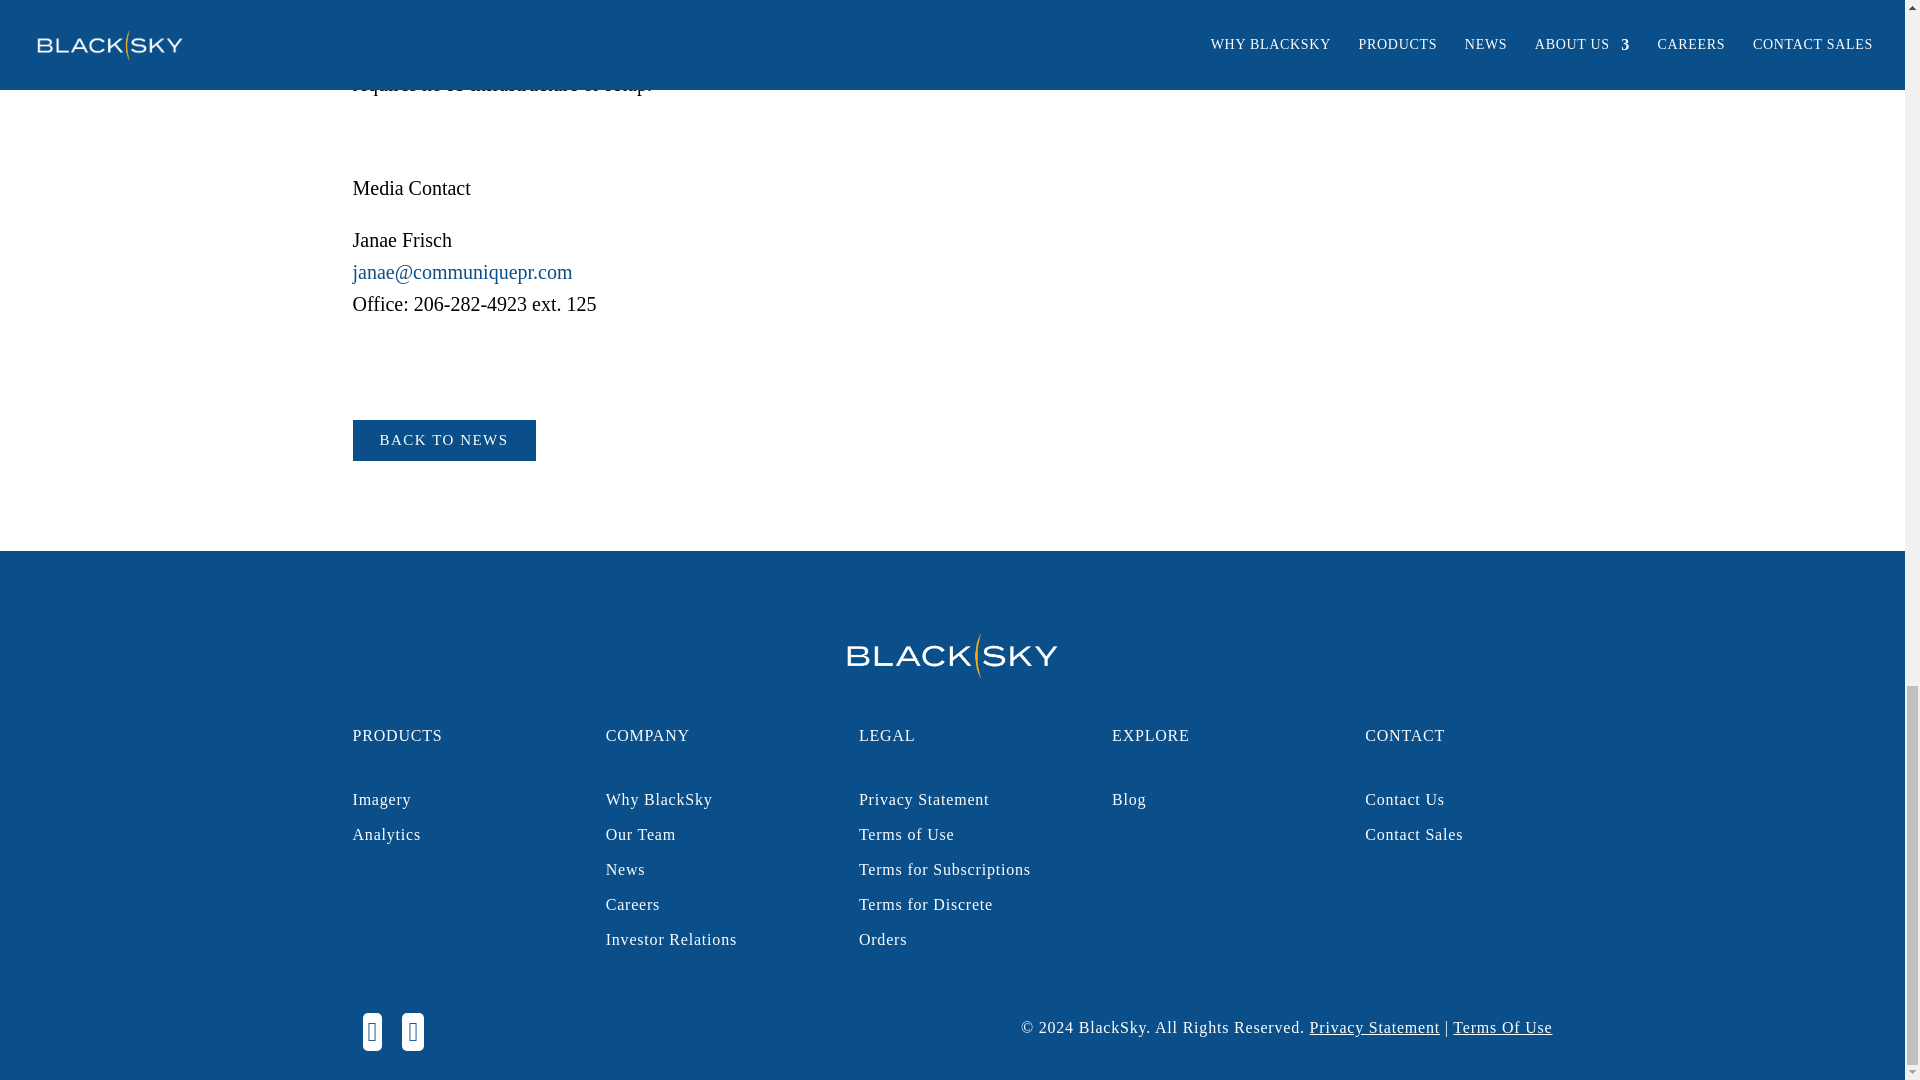 The image size is (1920, 1080). Describe the element at coordinates (626, 869) in the screenshot. I see `News` at that location.